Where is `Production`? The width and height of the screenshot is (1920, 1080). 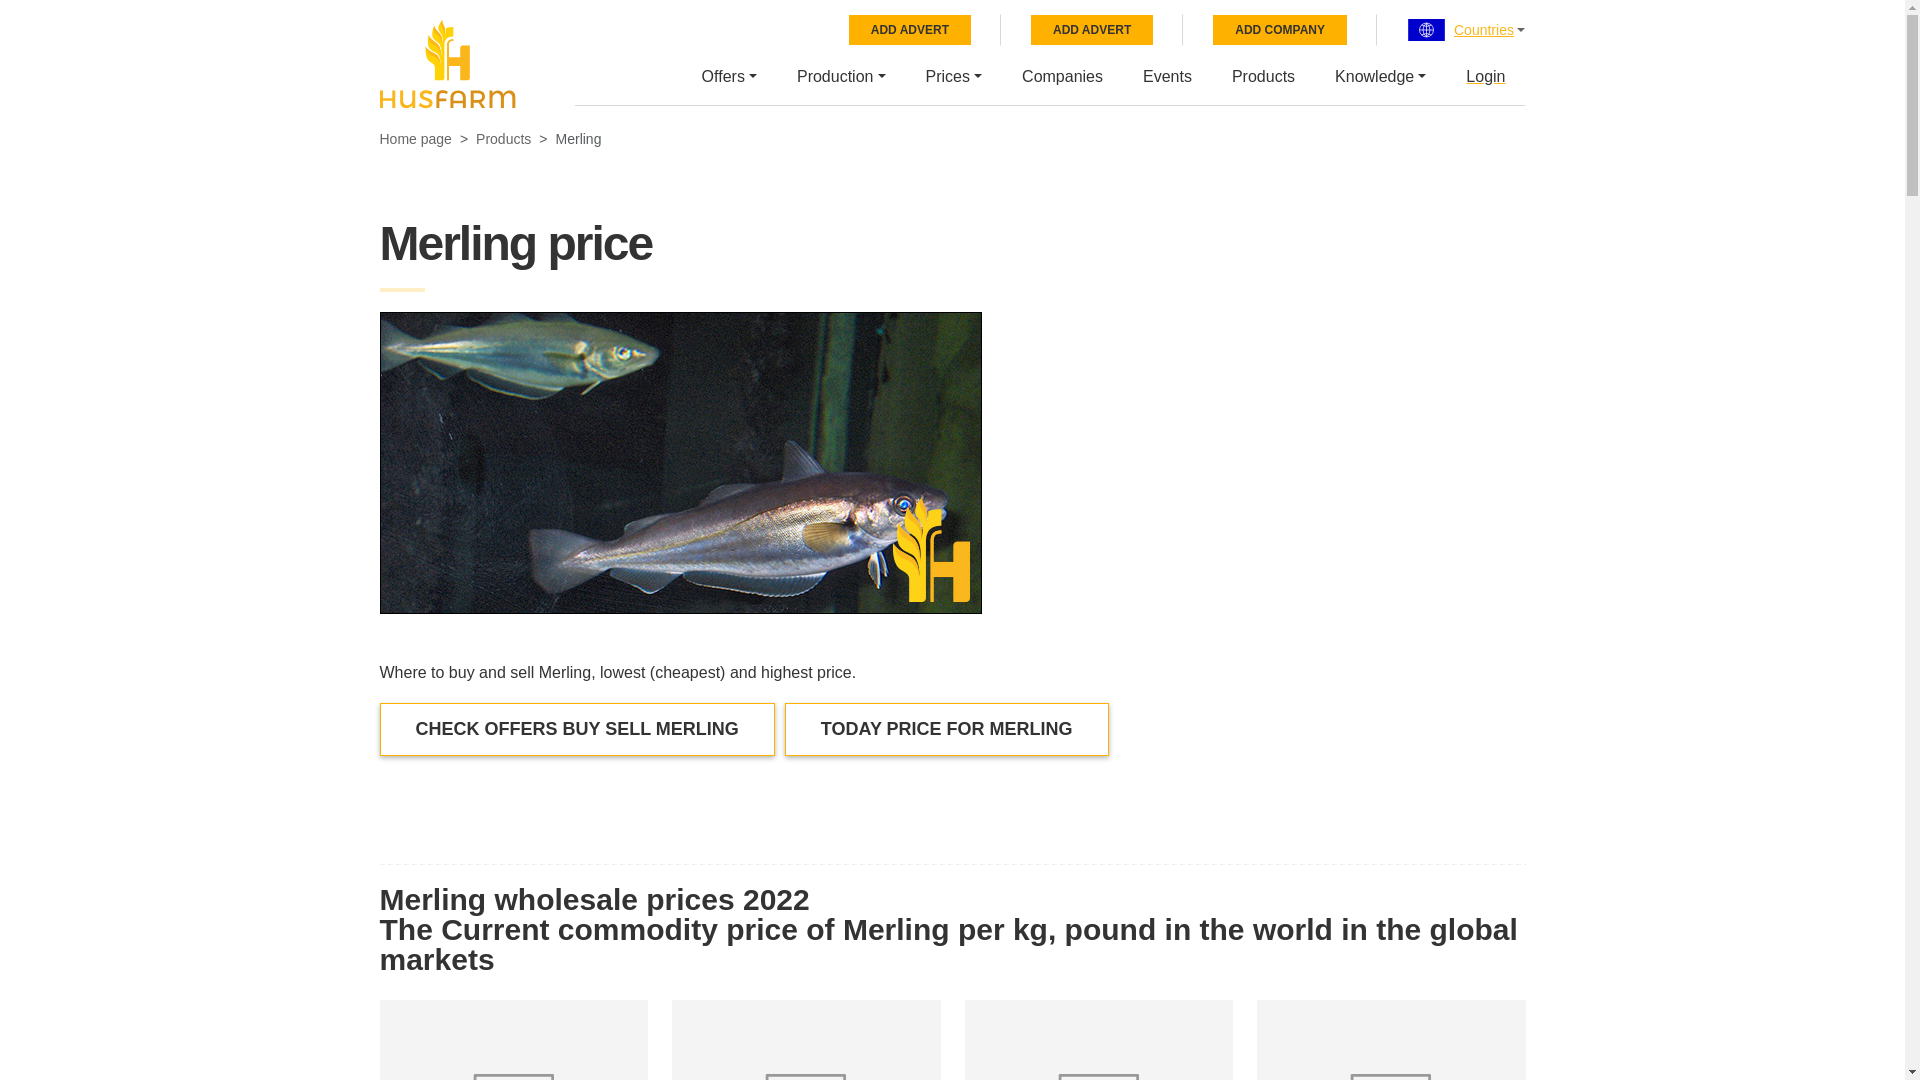
Production is located at coordinates (840, 74).